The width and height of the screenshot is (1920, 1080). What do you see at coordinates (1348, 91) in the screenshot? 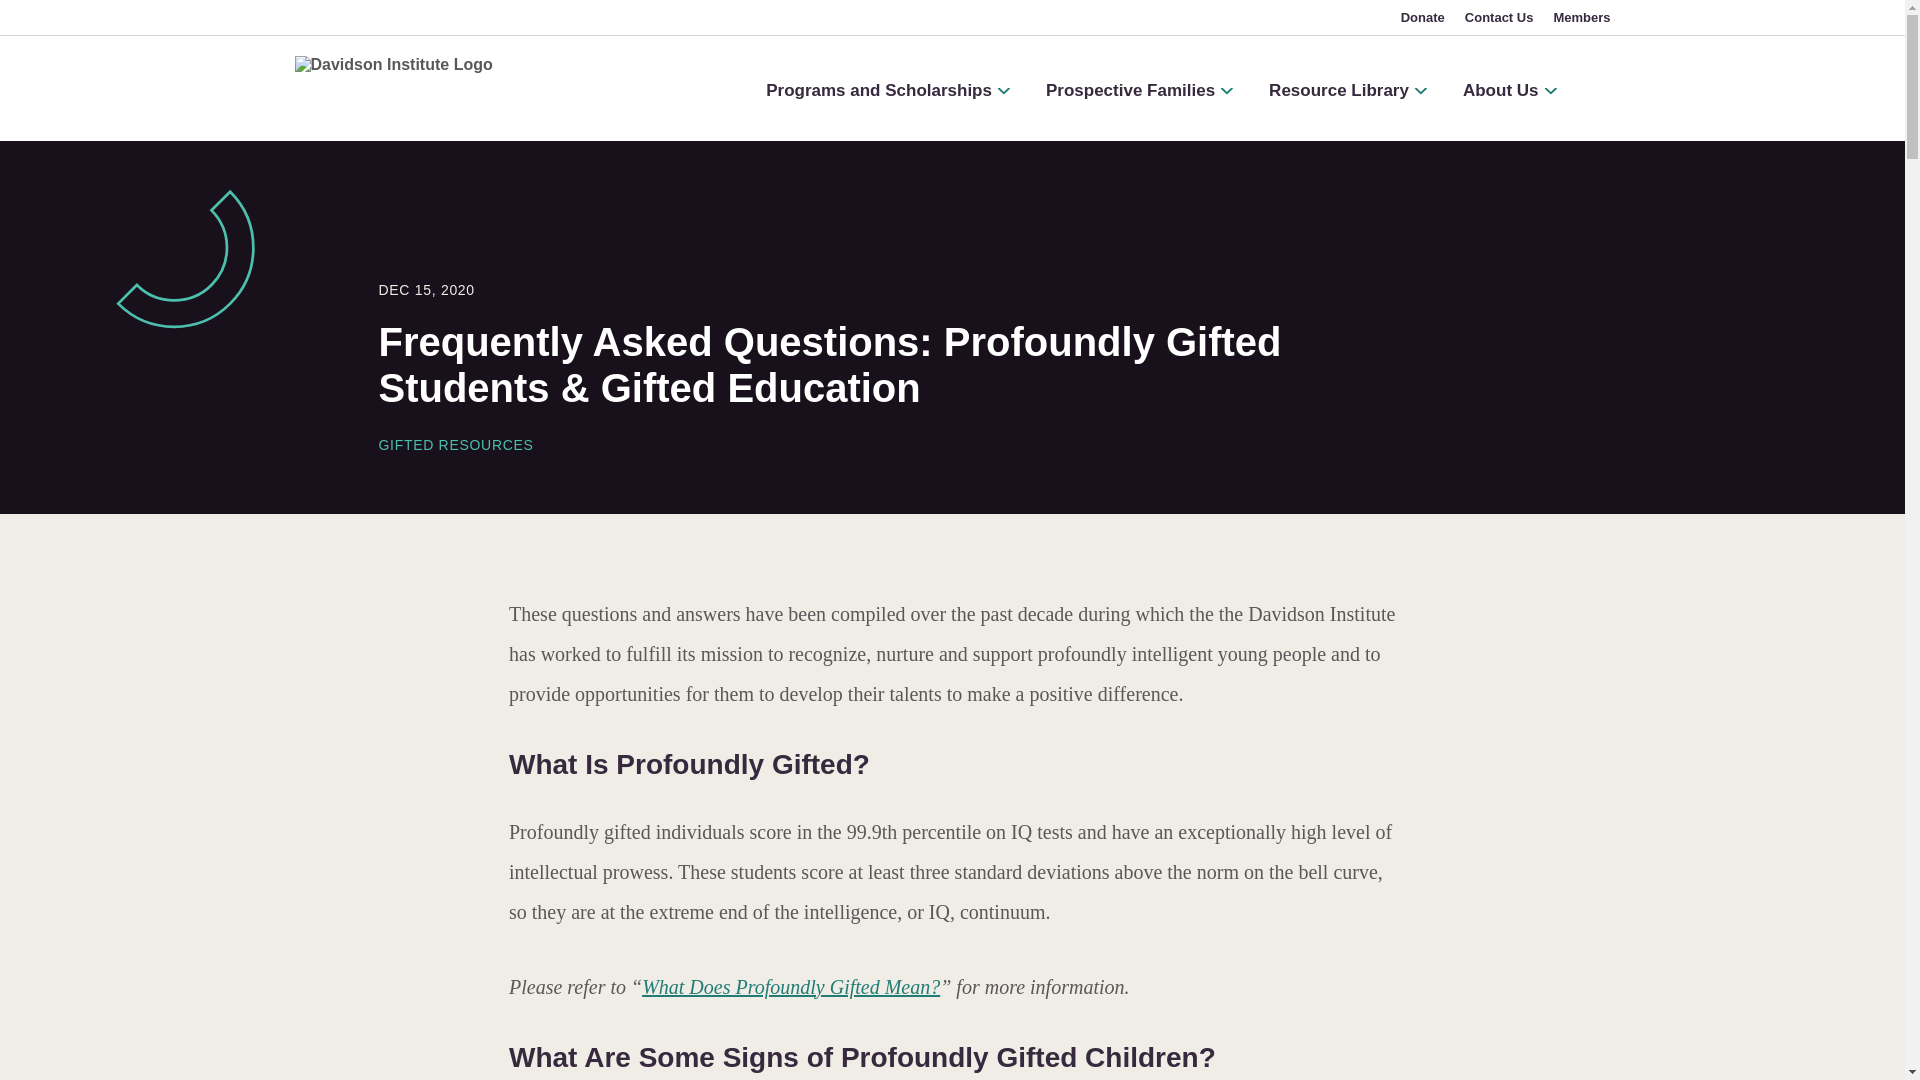
I see `Resource Library` at bounding box center [1348, 91].